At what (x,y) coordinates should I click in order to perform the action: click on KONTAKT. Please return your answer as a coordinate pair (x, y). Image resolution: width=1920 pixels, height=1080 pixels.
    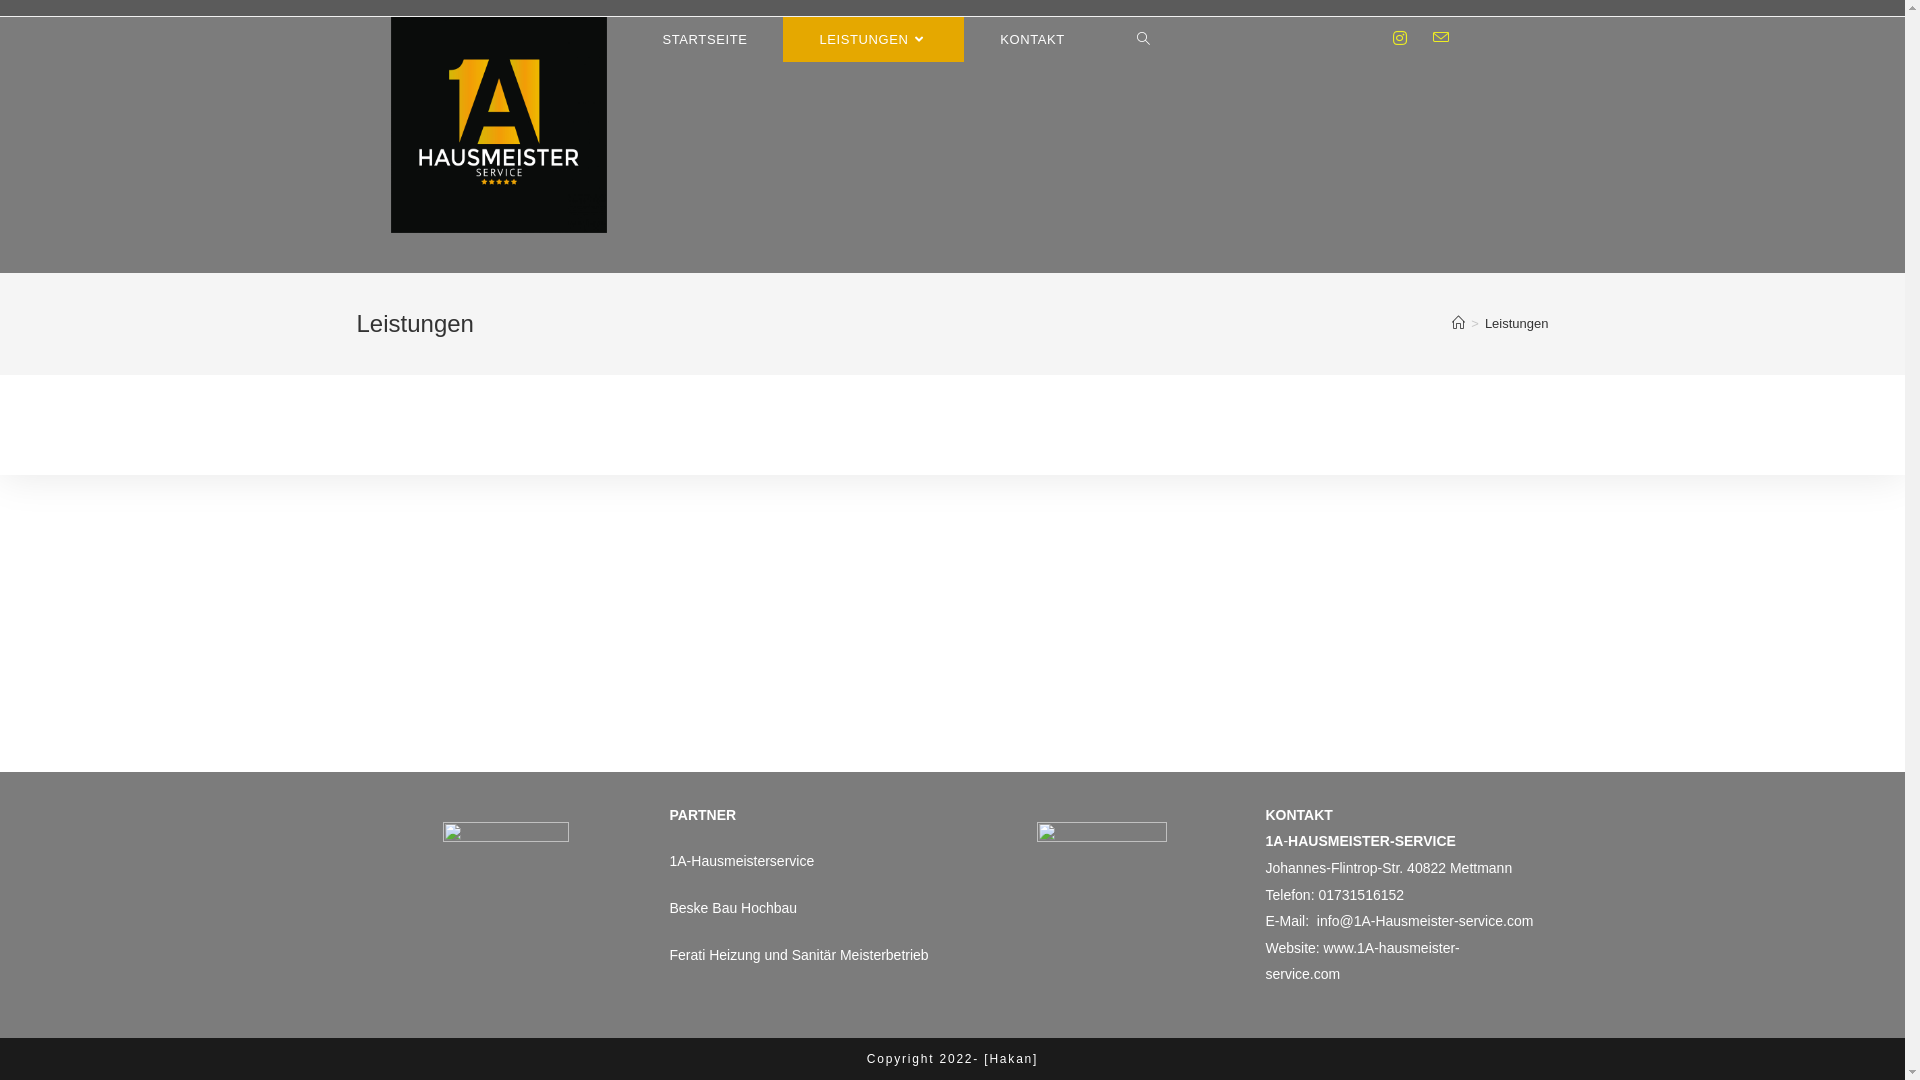
    Looking at the image, I should click on (1032, 40).